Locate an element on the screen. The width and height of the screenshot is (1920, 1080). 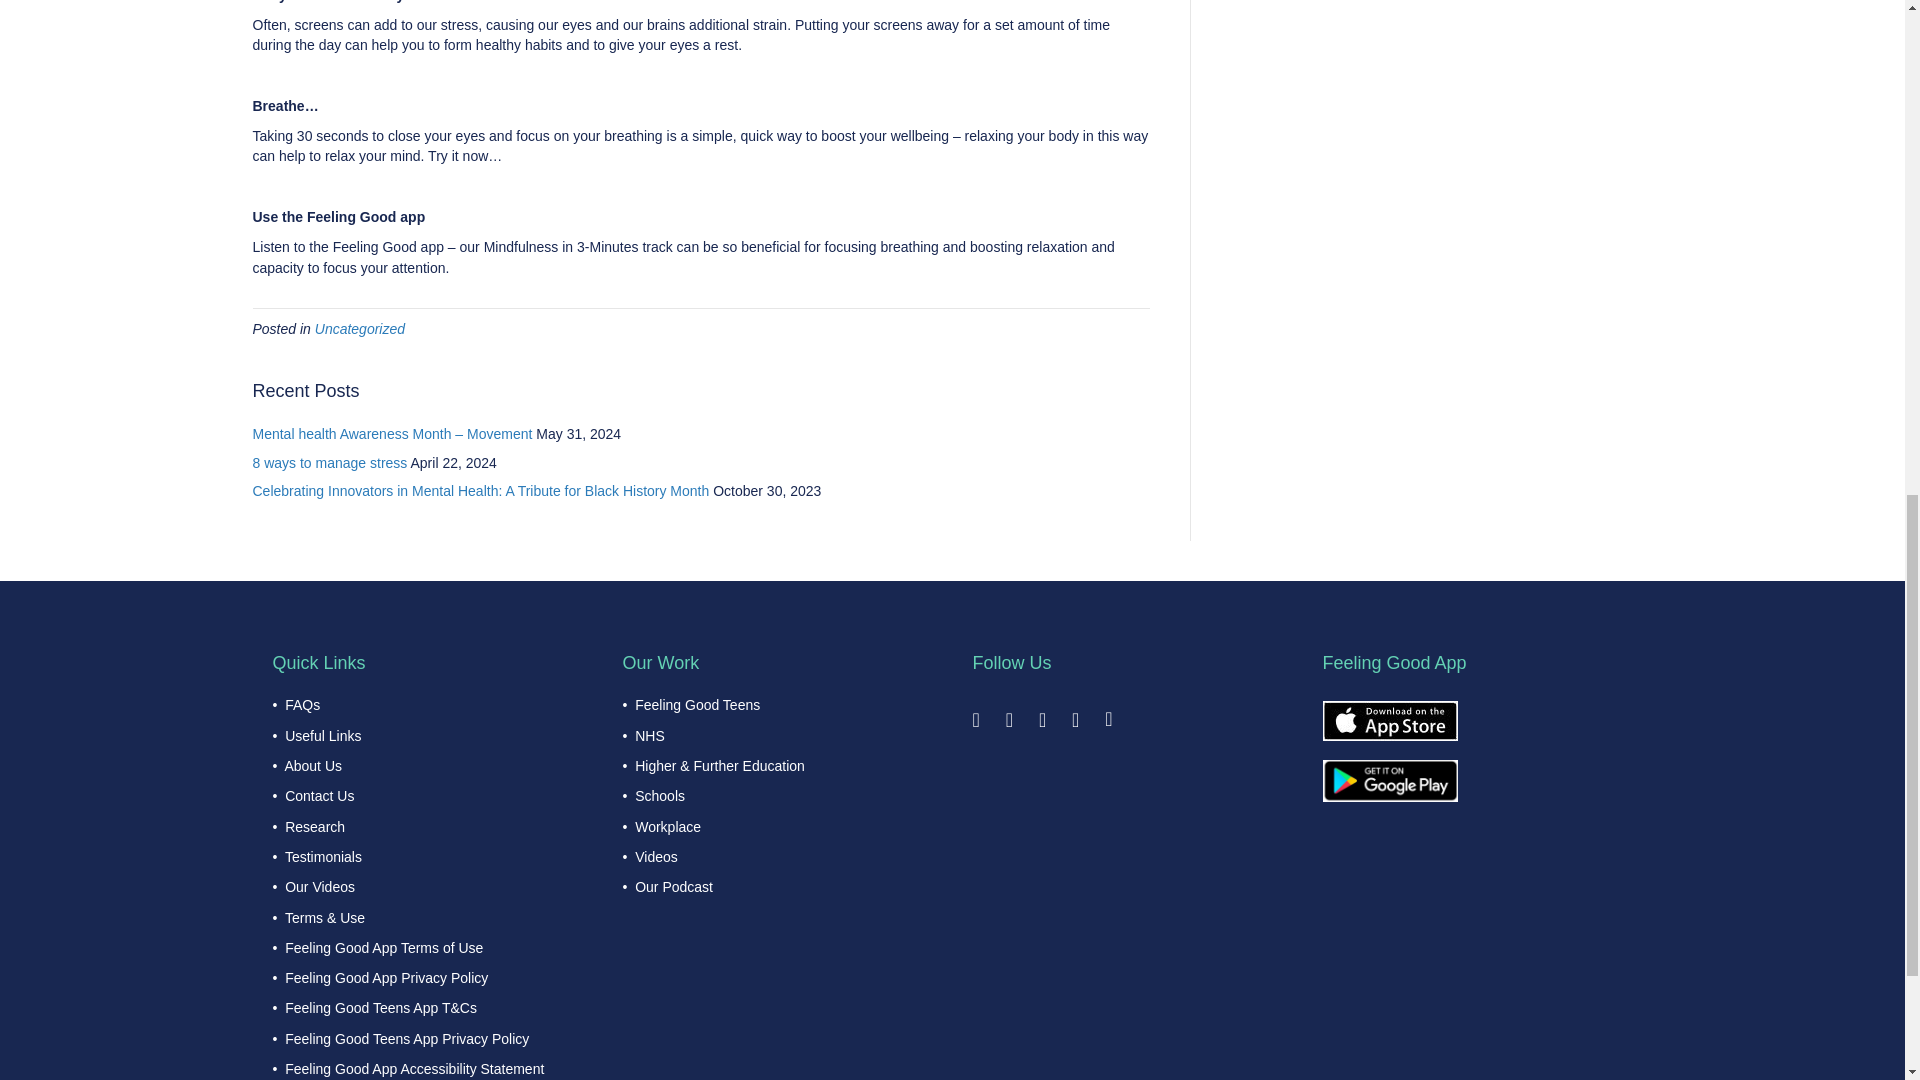
Feeling Good App Privacy Policy is located at coordinates (386, 978).